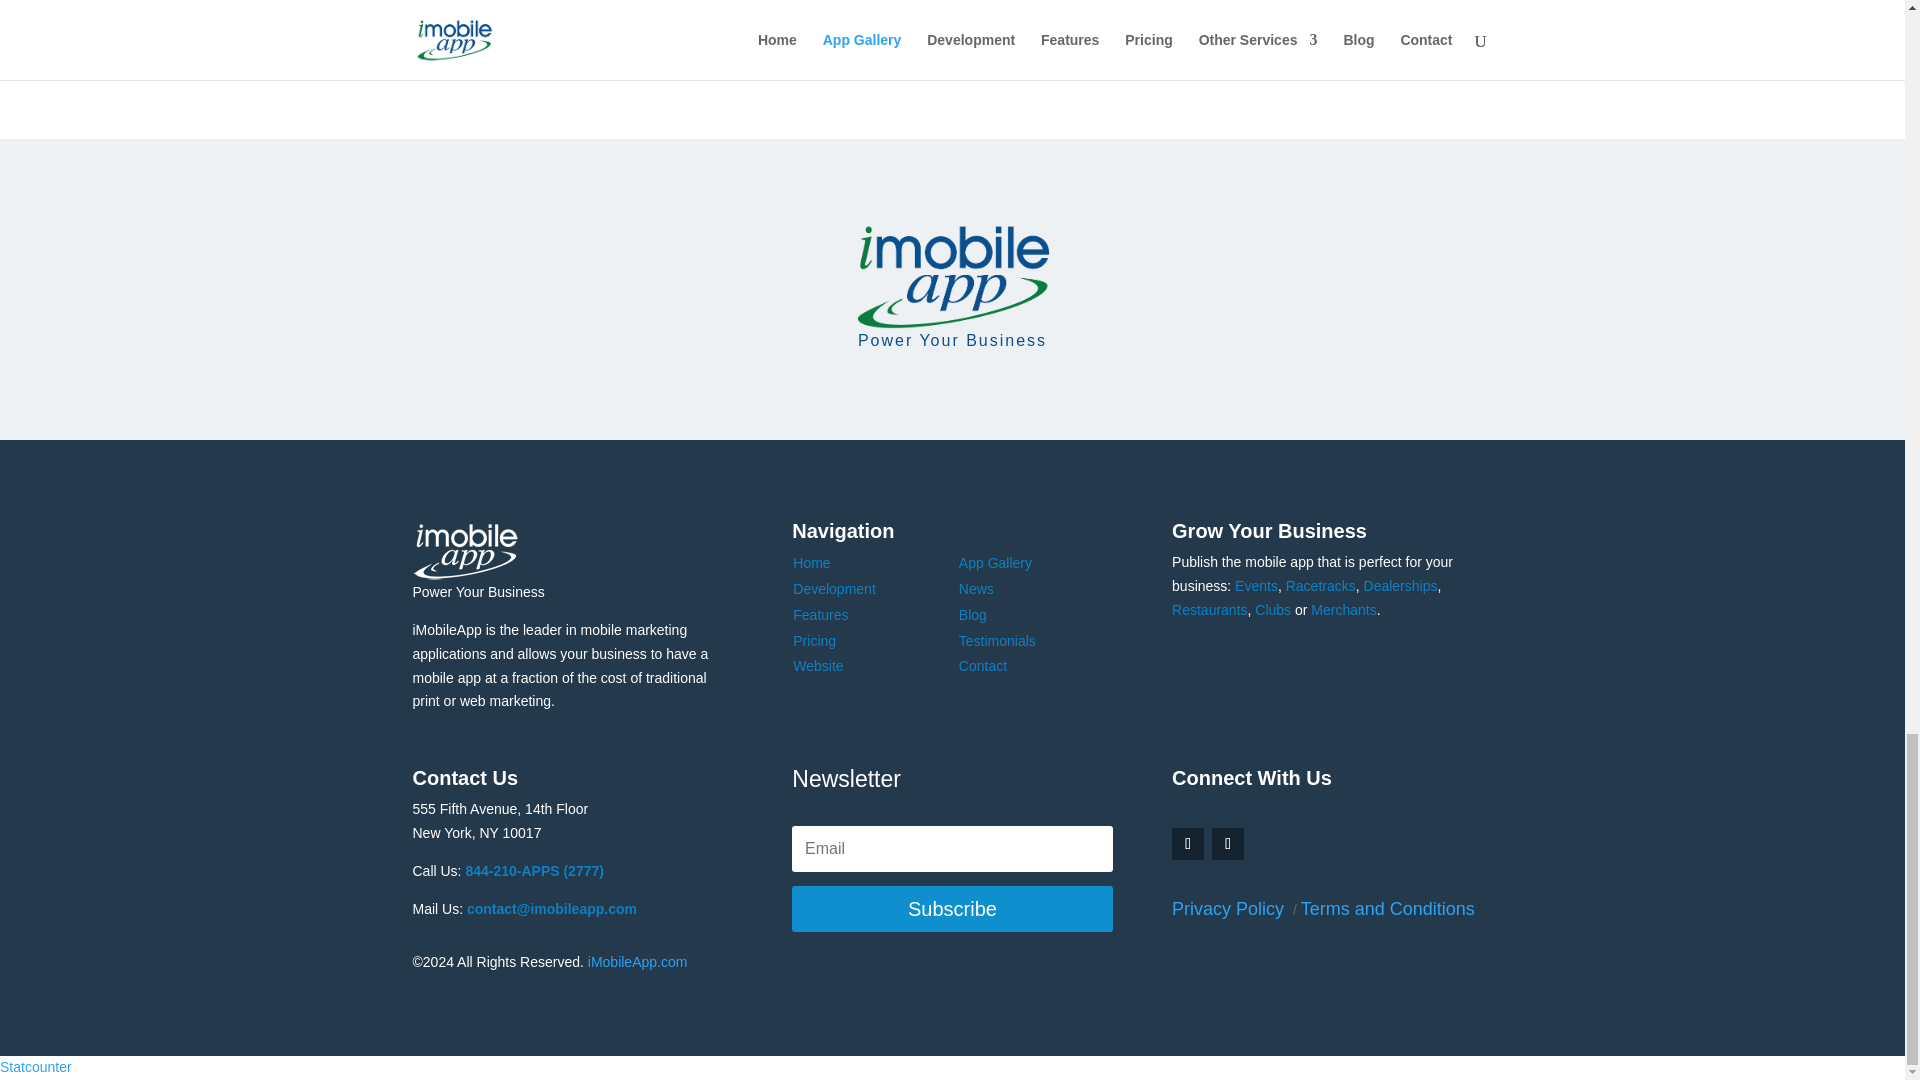 The width and height of the screenshot is (1920, 1080). I want to click on Page 11, so click(1046, 10).